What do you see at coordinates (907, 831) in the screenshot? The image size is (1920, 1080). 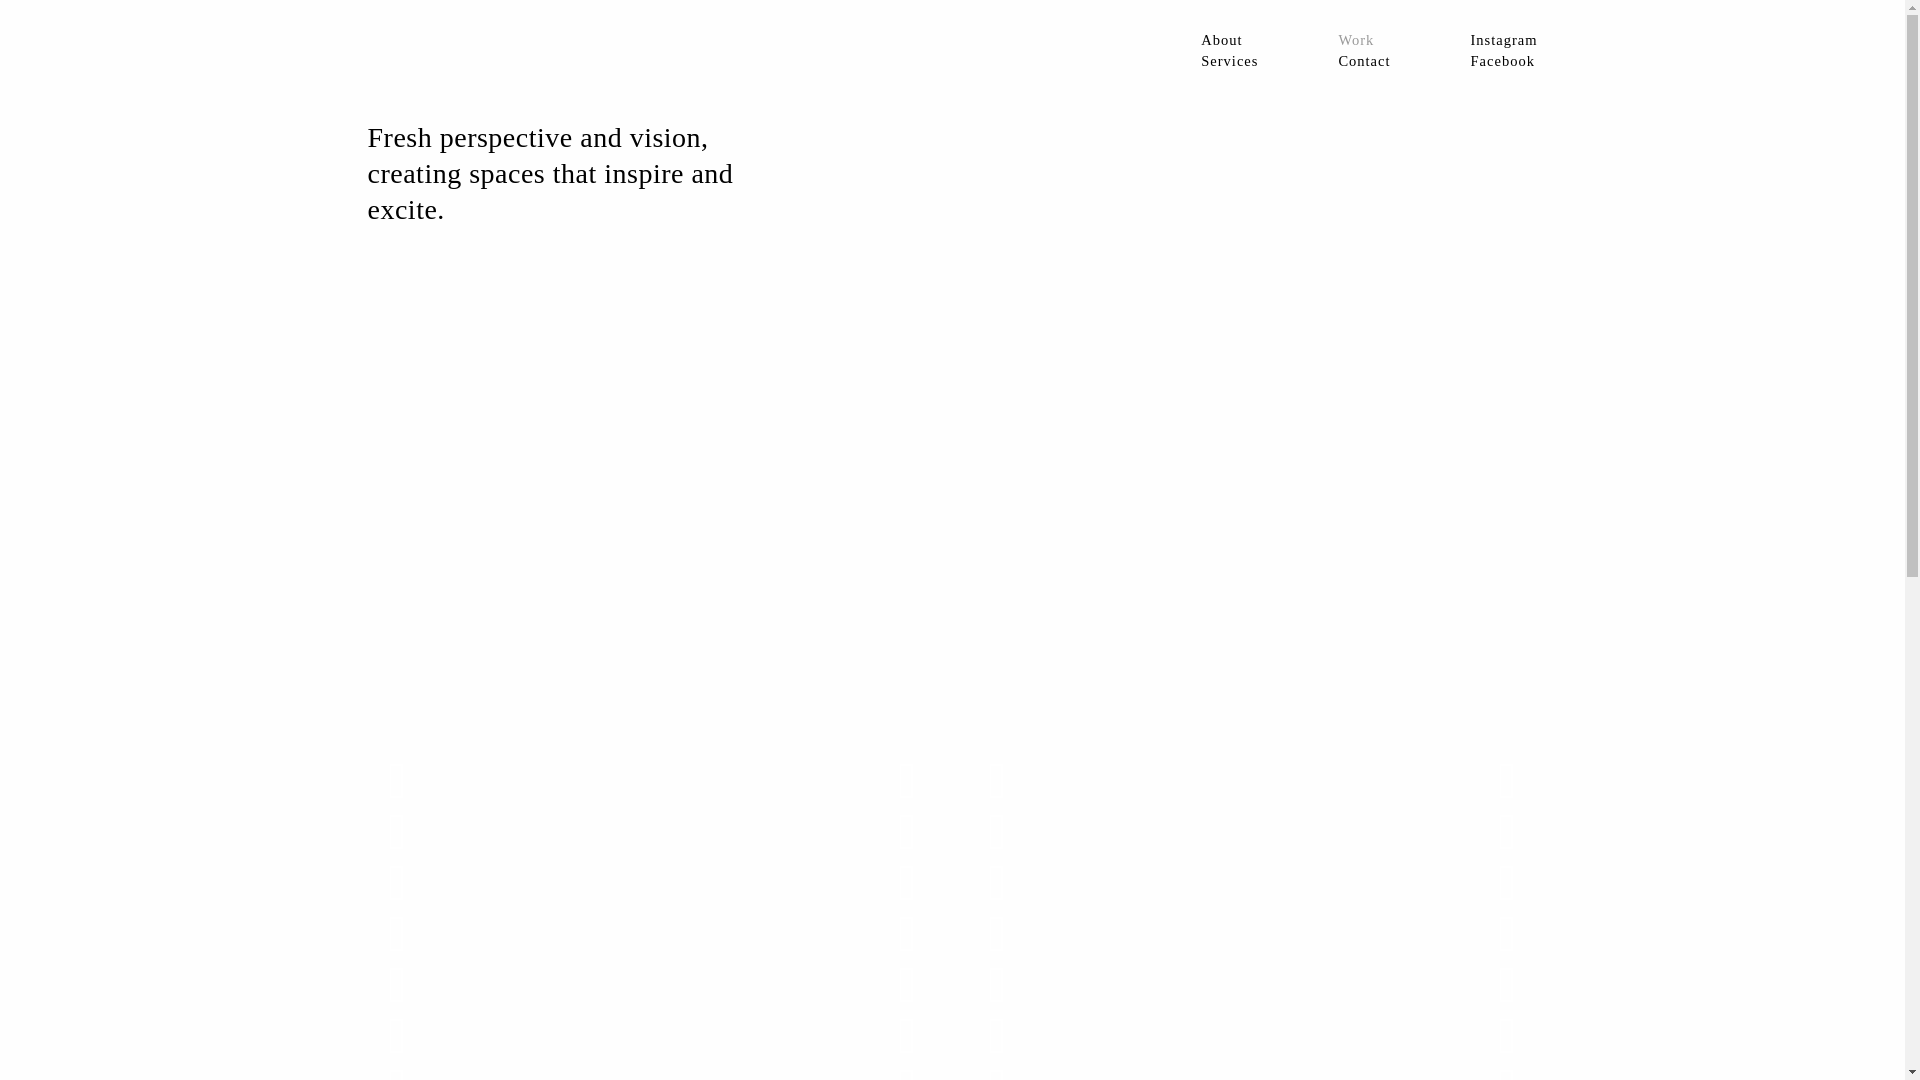 I see `Next` at bounding box center [907, 831].